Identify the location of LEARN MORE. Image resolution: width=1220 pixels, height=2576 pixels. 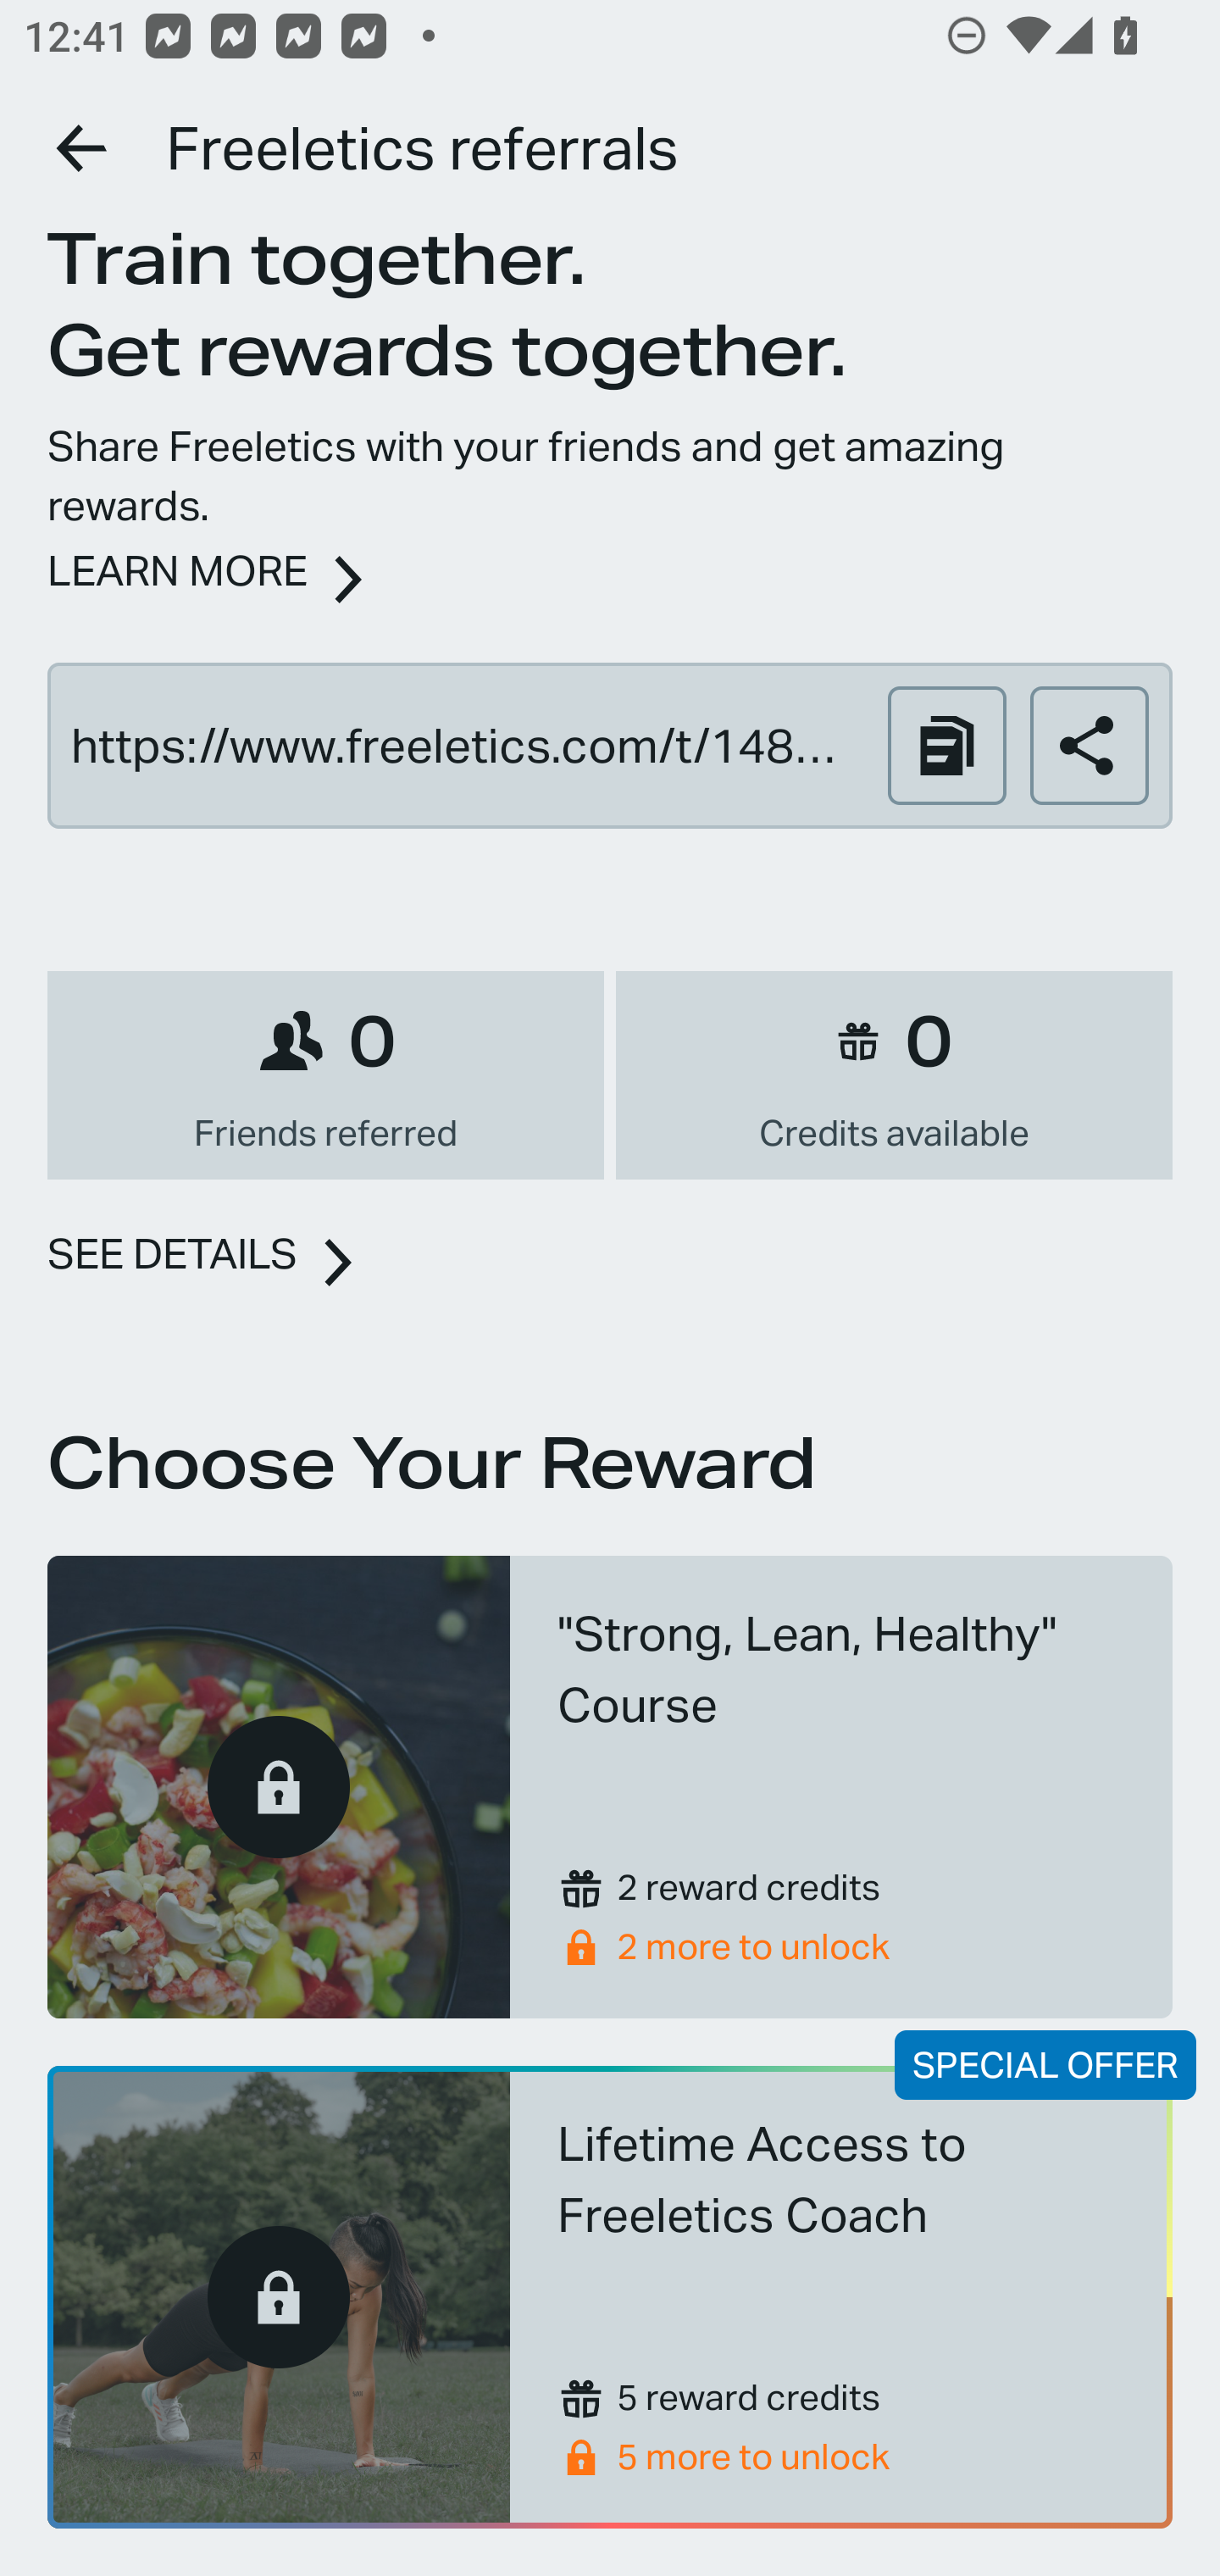
(178, 569).